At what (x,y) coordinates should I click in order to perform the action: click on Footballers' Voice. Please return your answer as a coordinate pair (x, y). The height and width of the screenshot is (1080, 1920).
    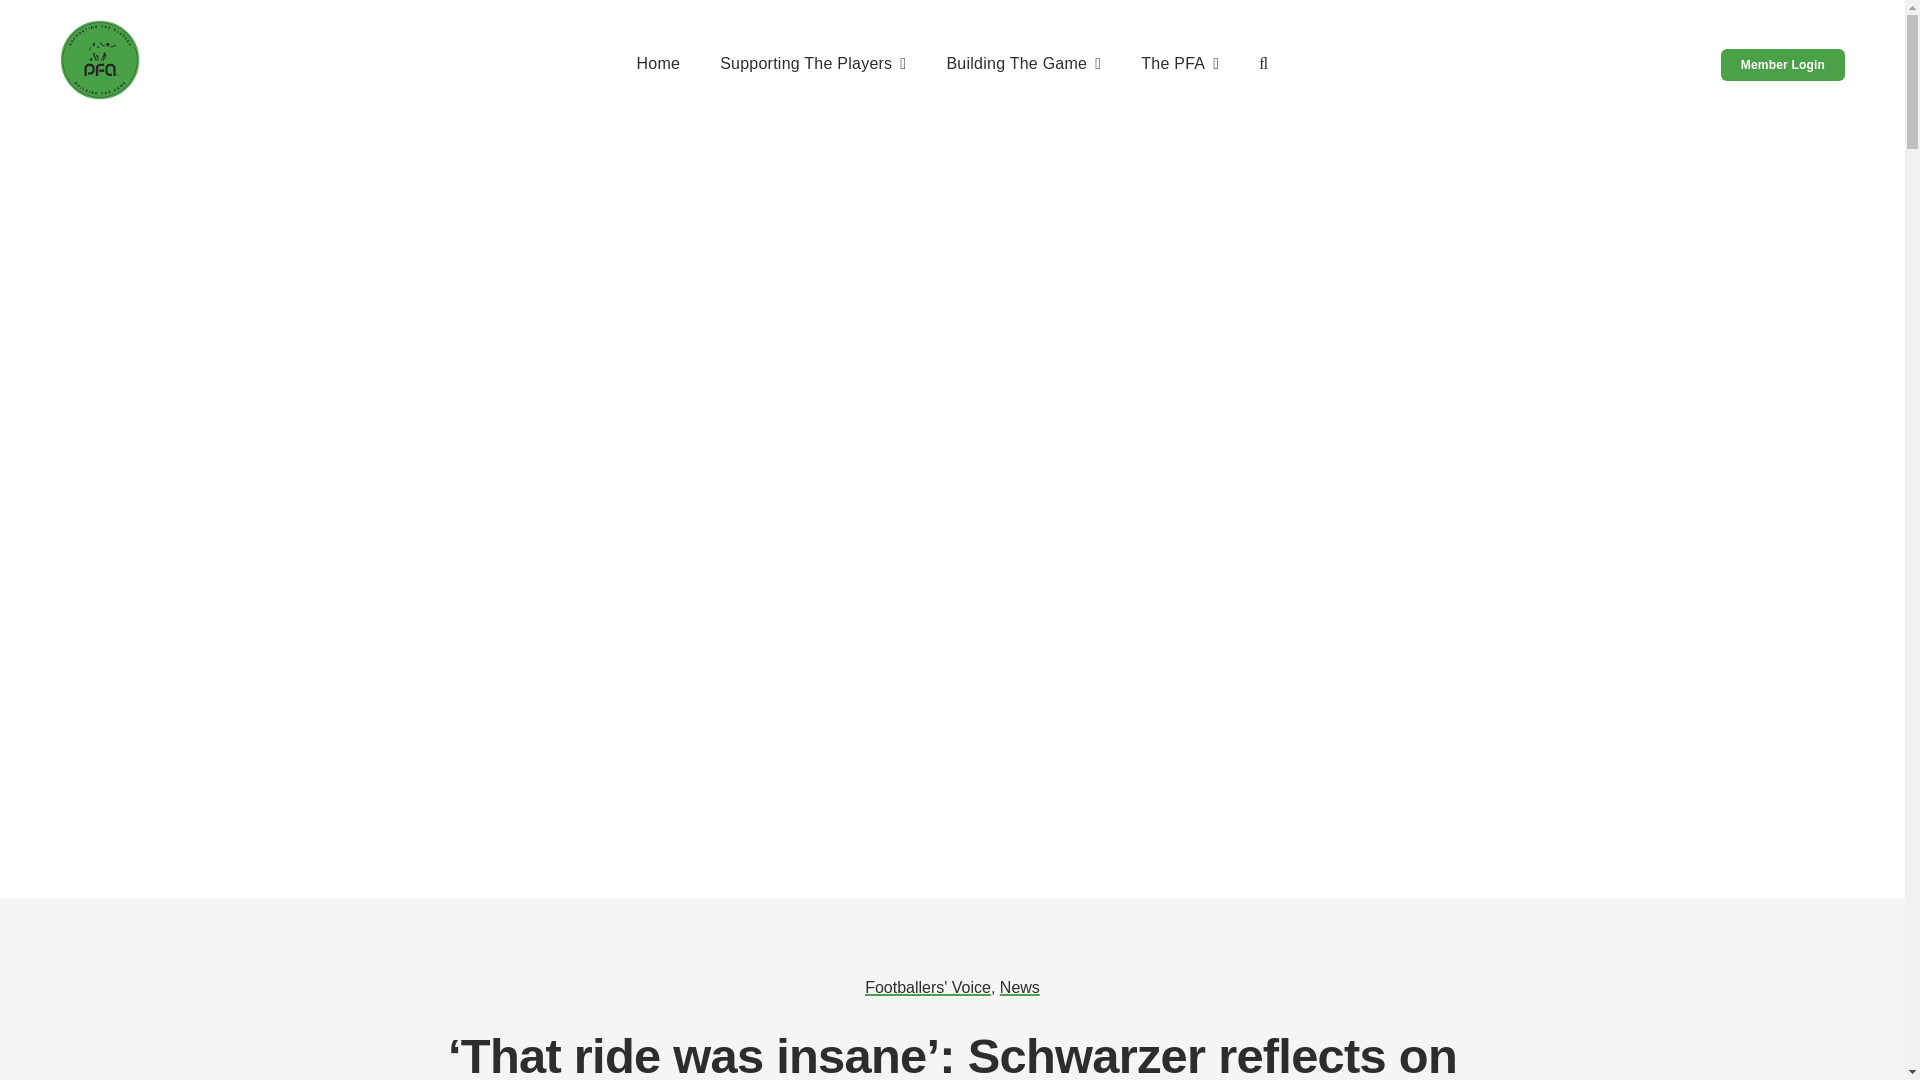
    Looking at the image, I should click on (928, 986).